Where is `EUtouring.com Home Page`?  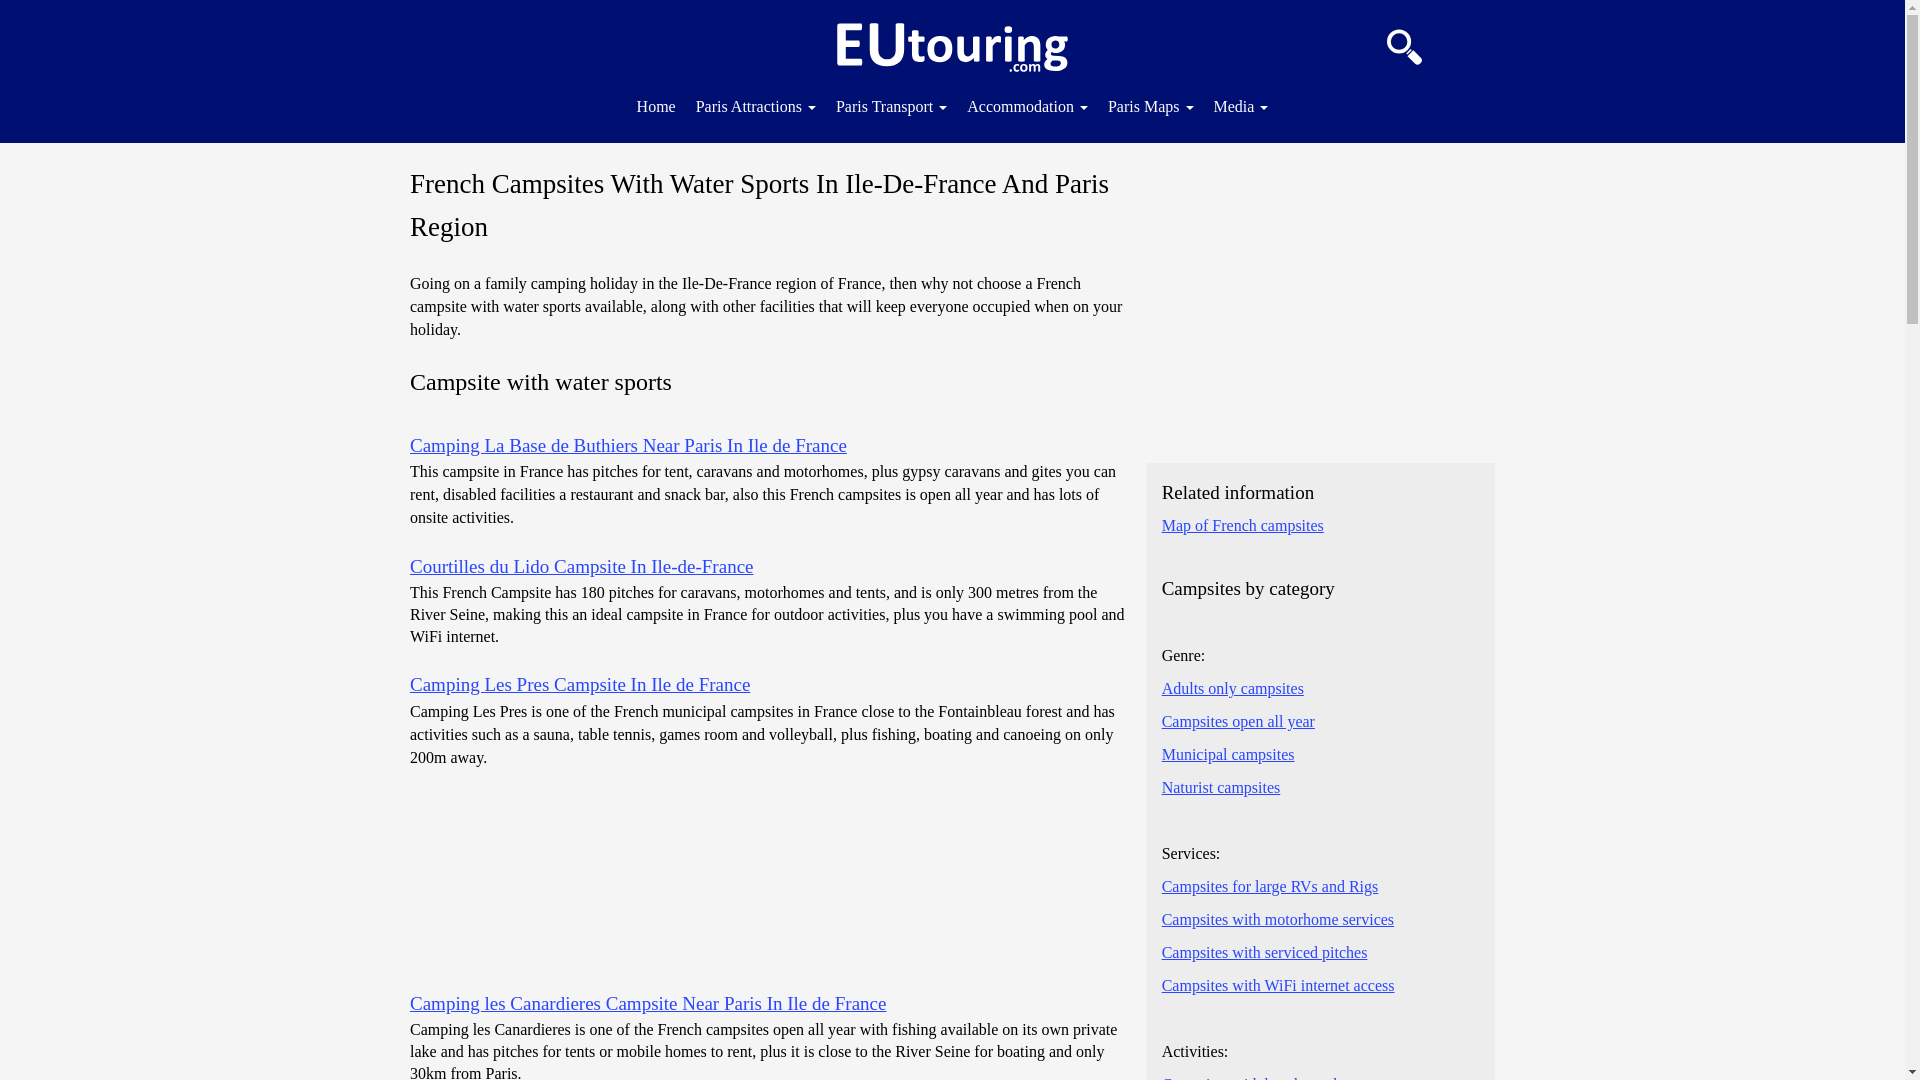 EUtouring.com Home Page is located at coordinates (952, 47).